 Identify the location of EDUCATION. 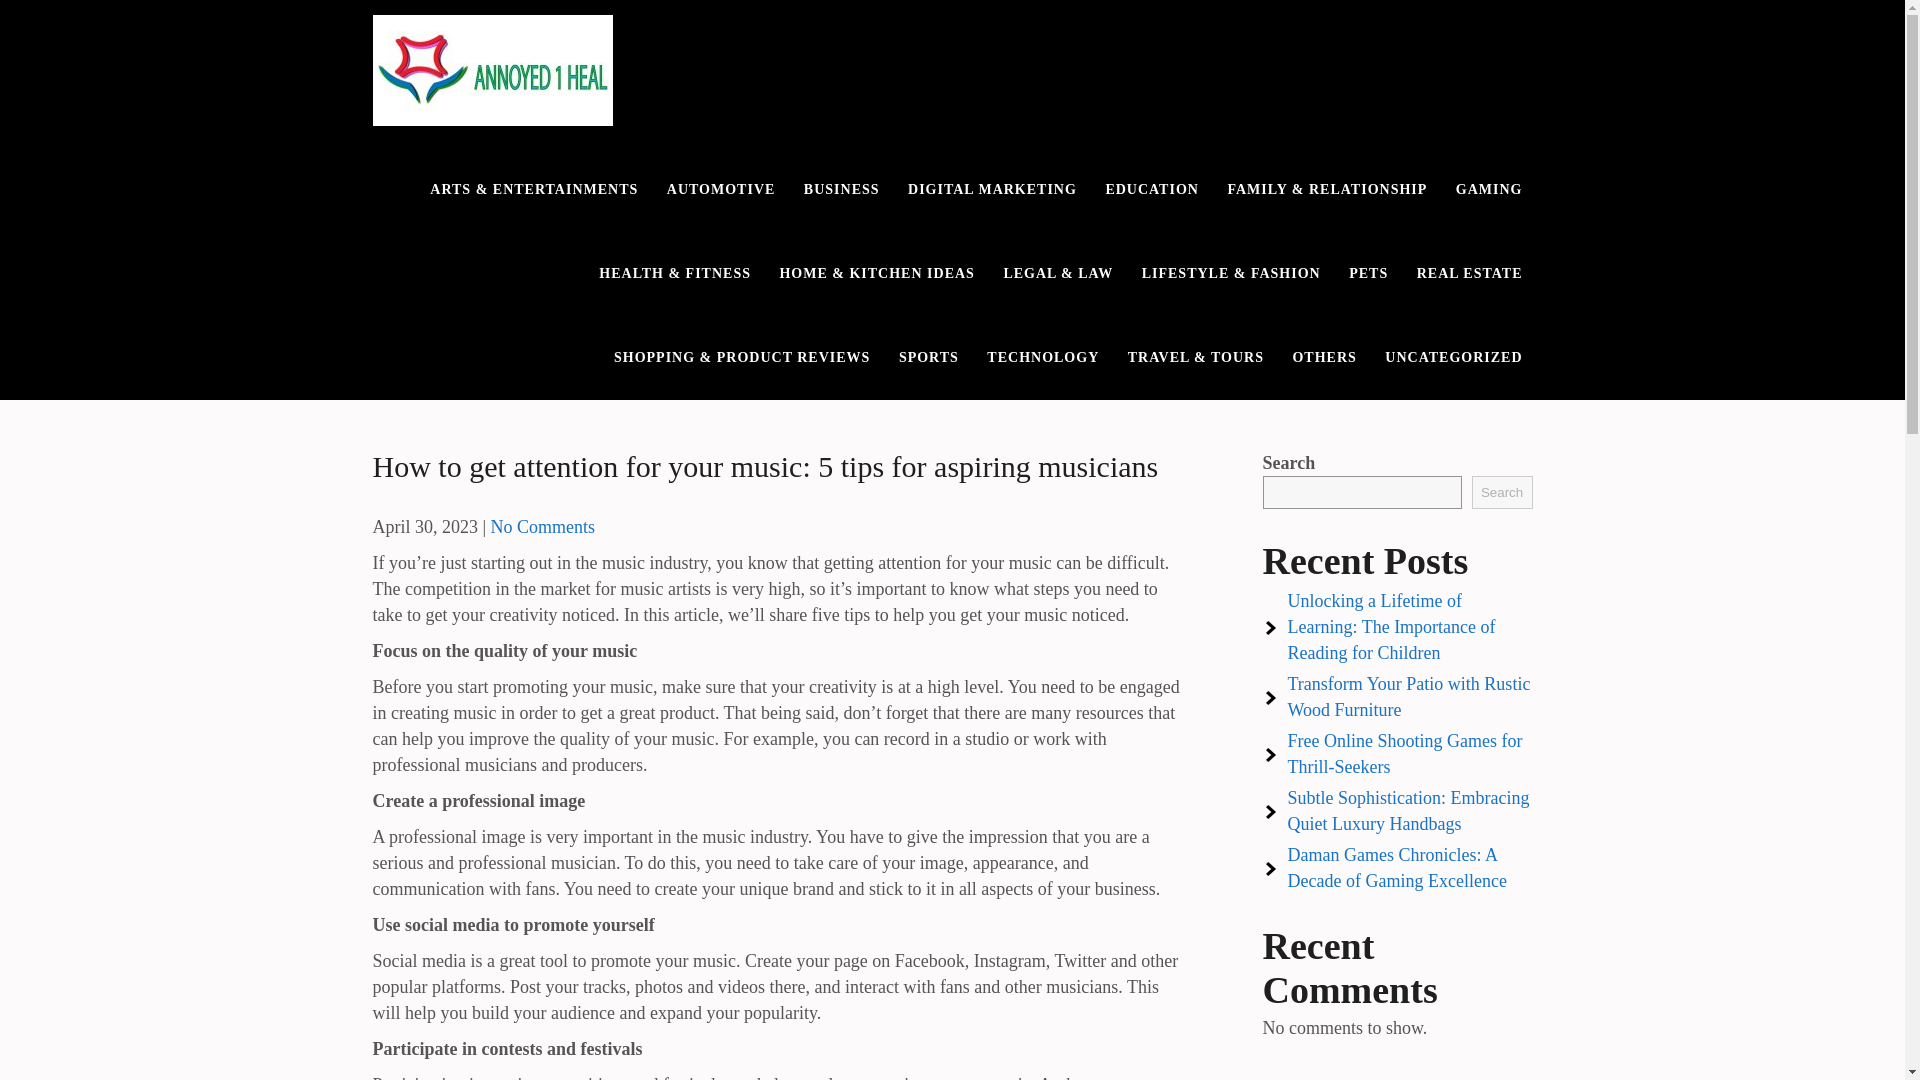
(1152, 190).